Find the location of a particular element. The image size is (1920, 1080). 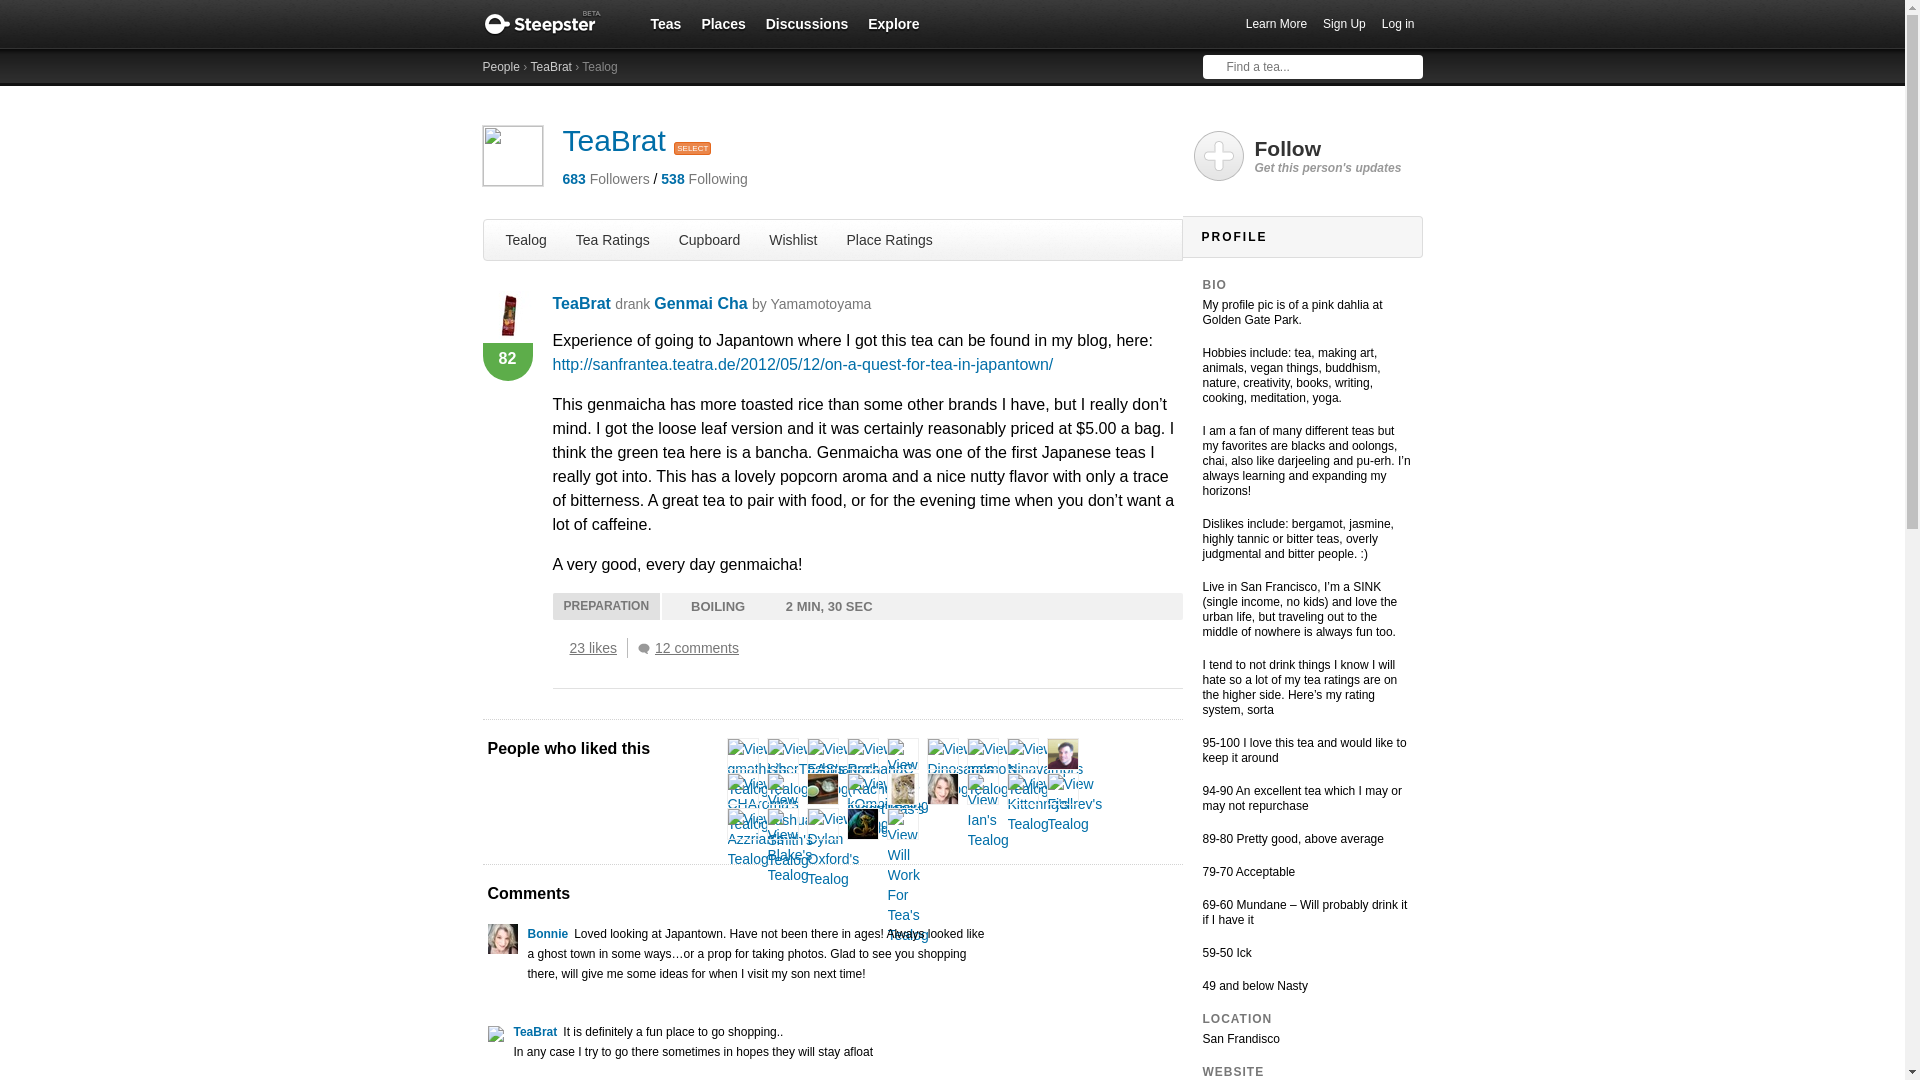

12 comments is located at coordinates (692, 648).